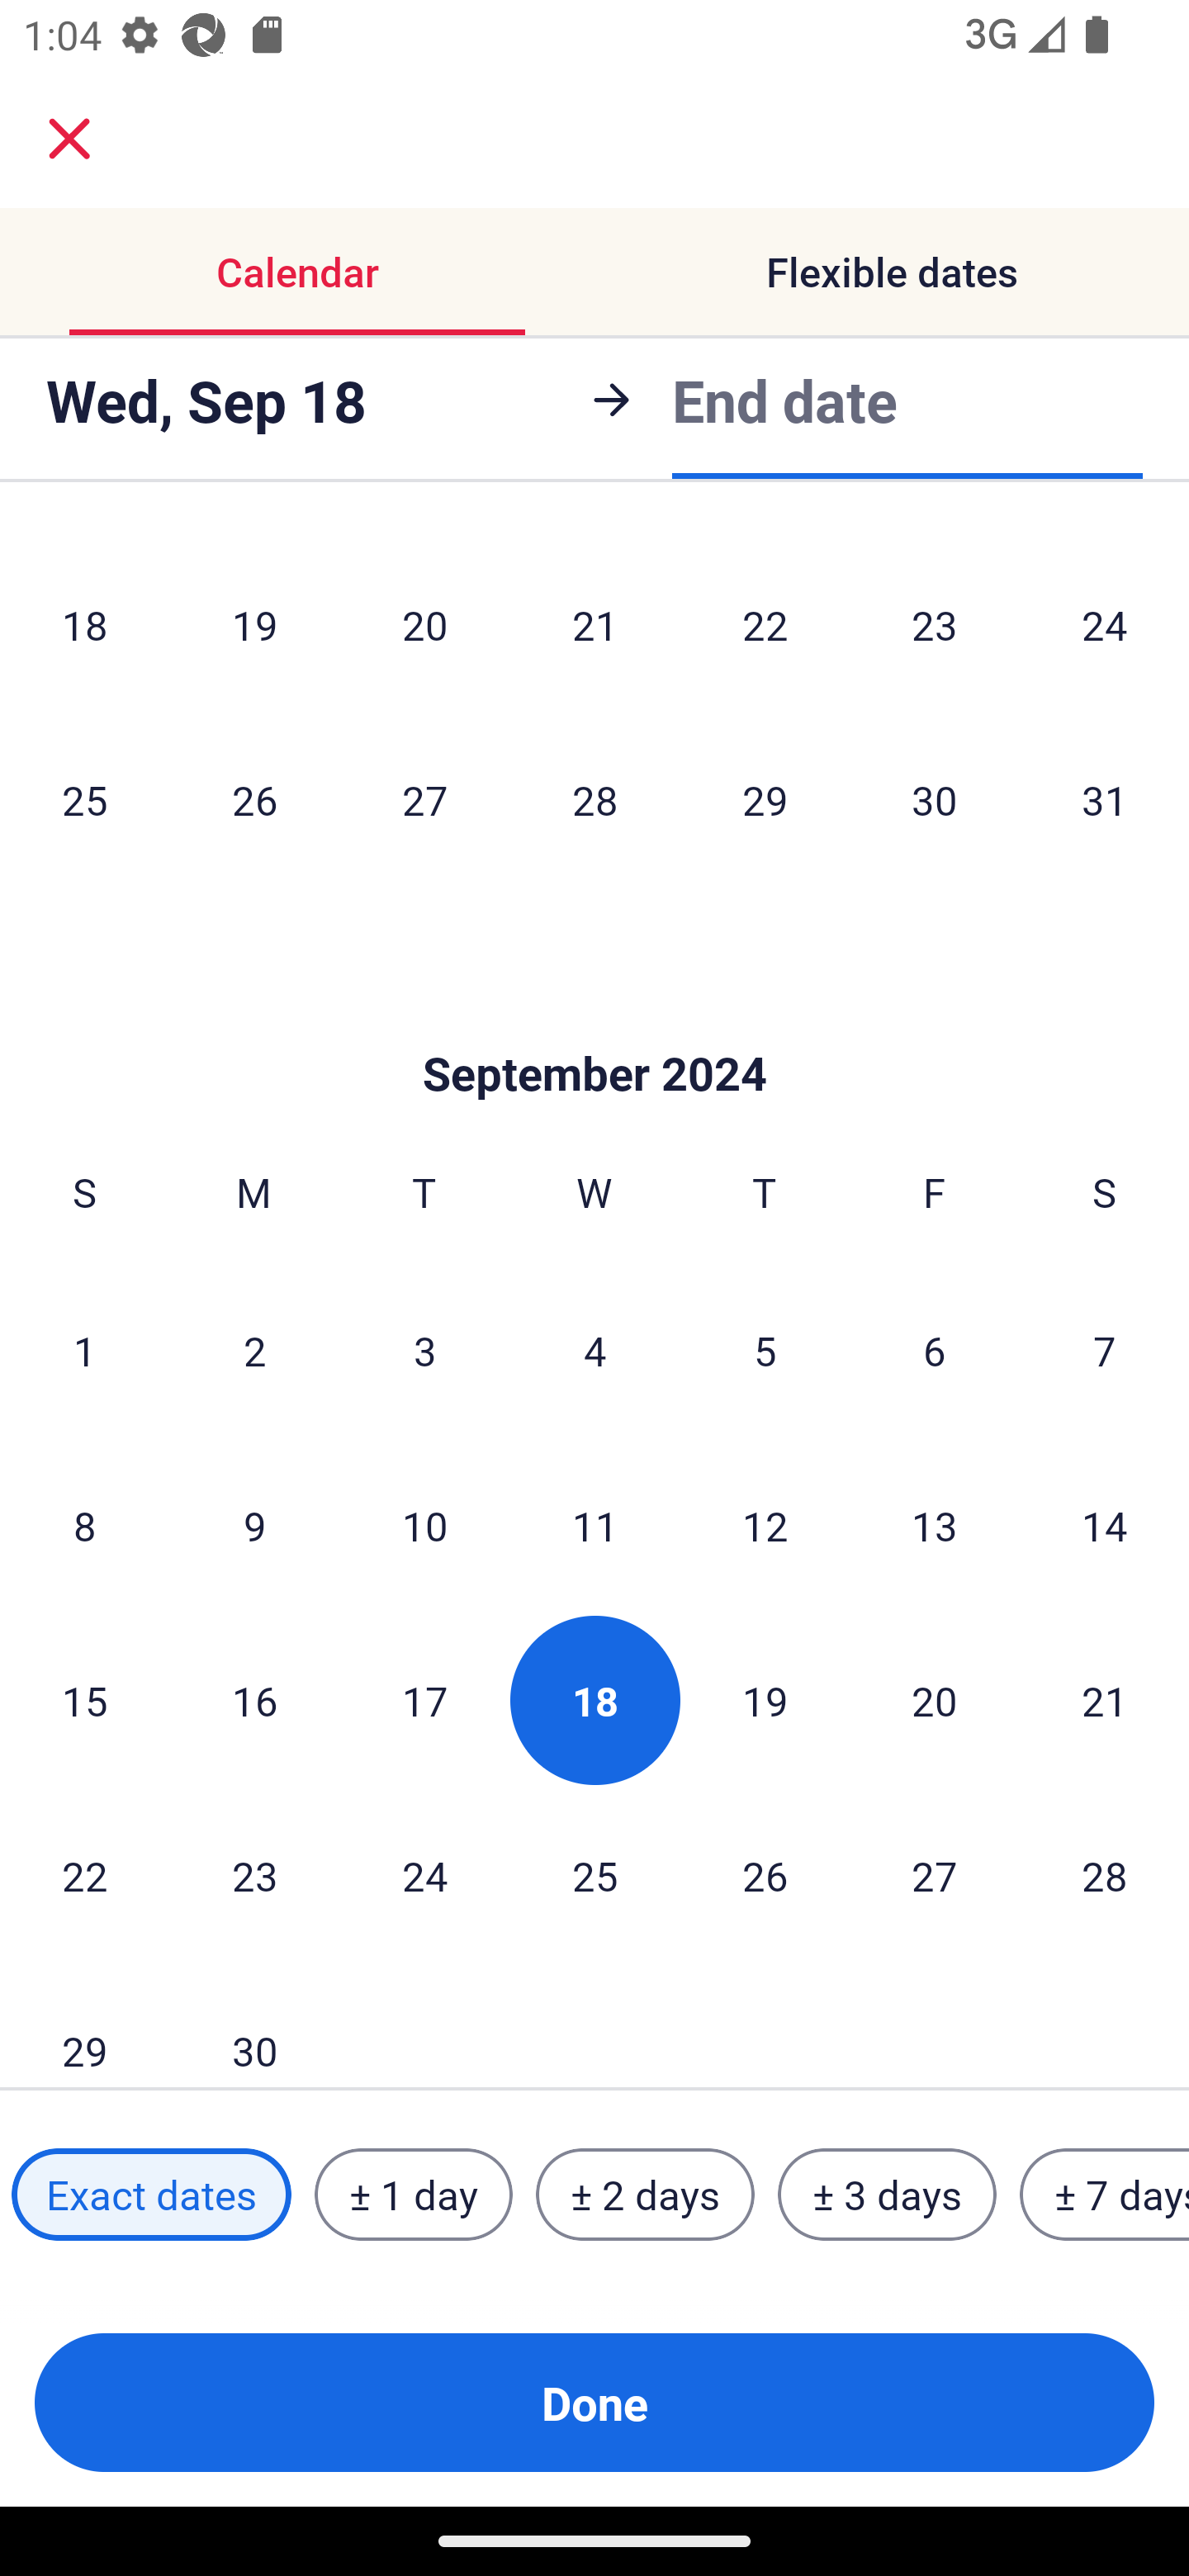 The width and height of the screenshot is (1189, 2576). What do you see at coordinates (935, 799) in the screenshot?
I see `30 Friday, August 30, 2024` at bounding box center [935, 799].